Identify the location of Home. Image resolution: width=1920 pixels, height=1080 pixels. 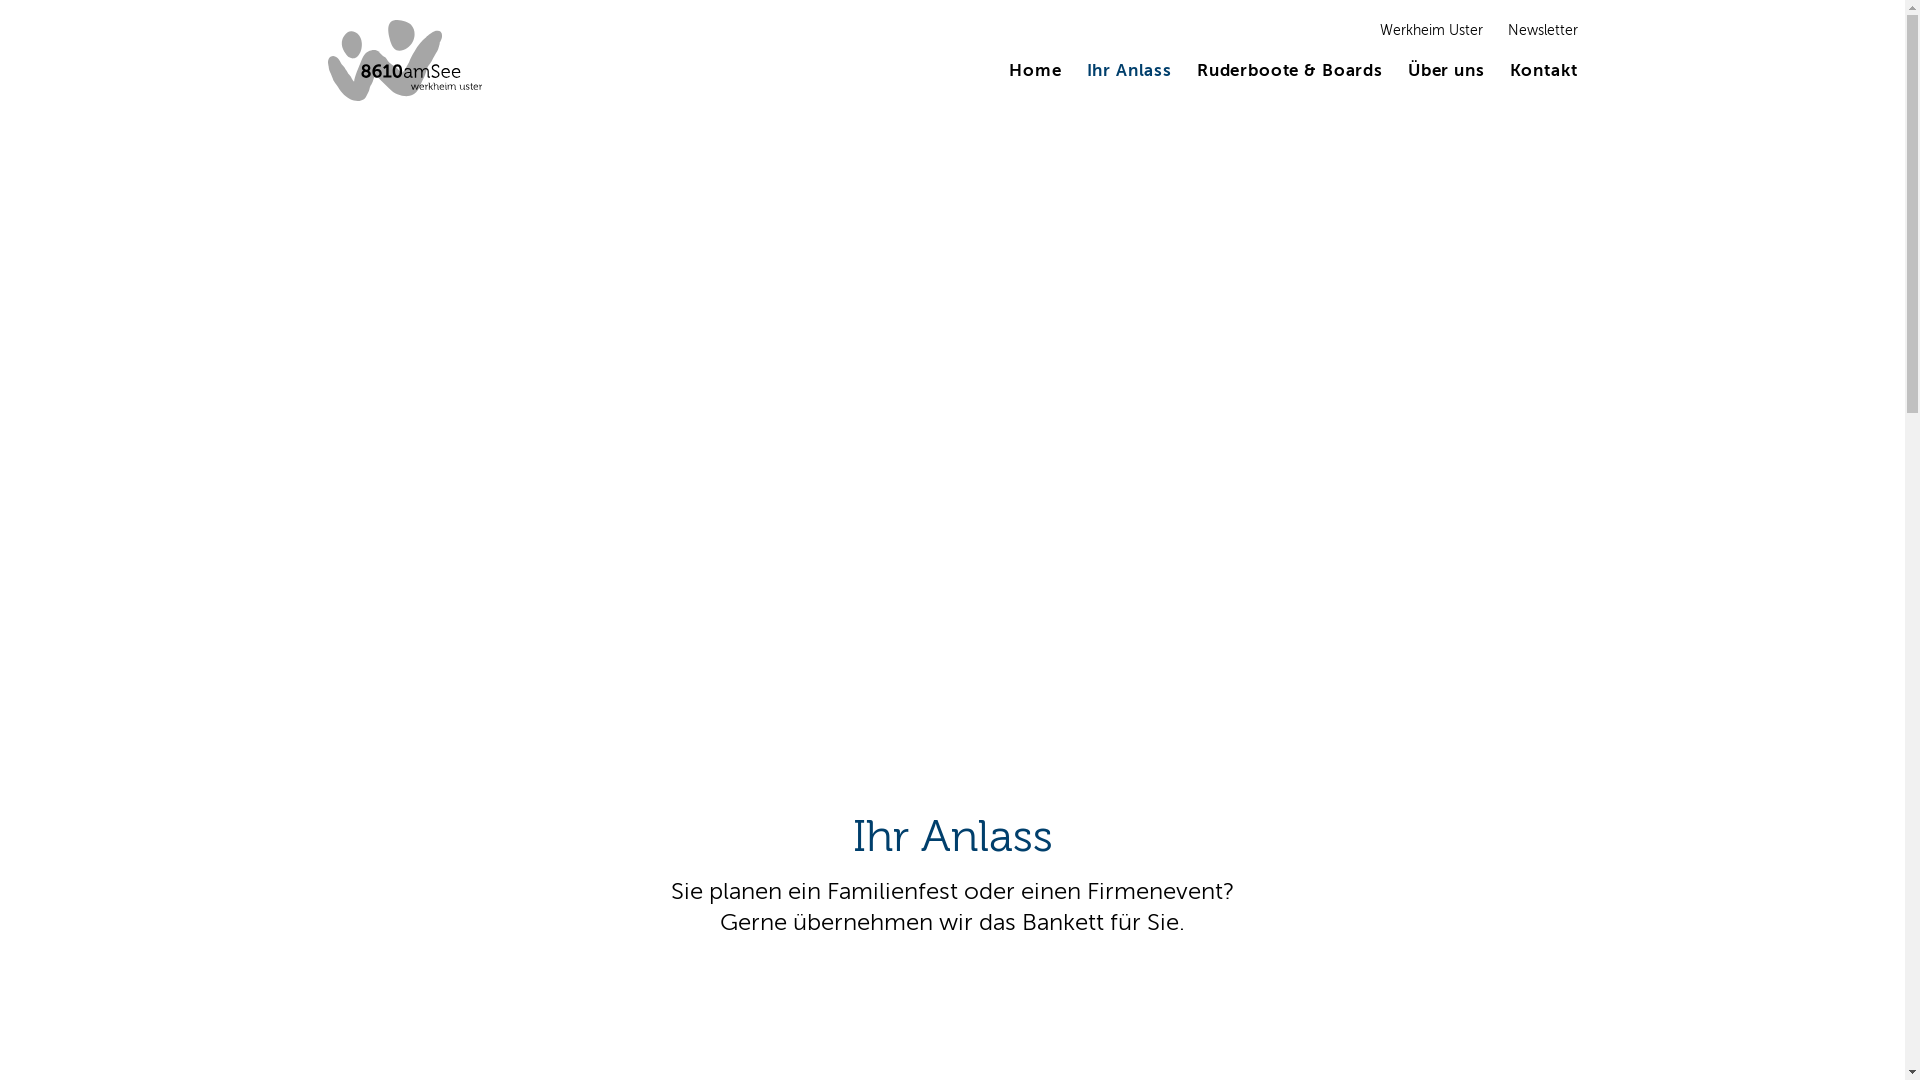
(1035, 72).